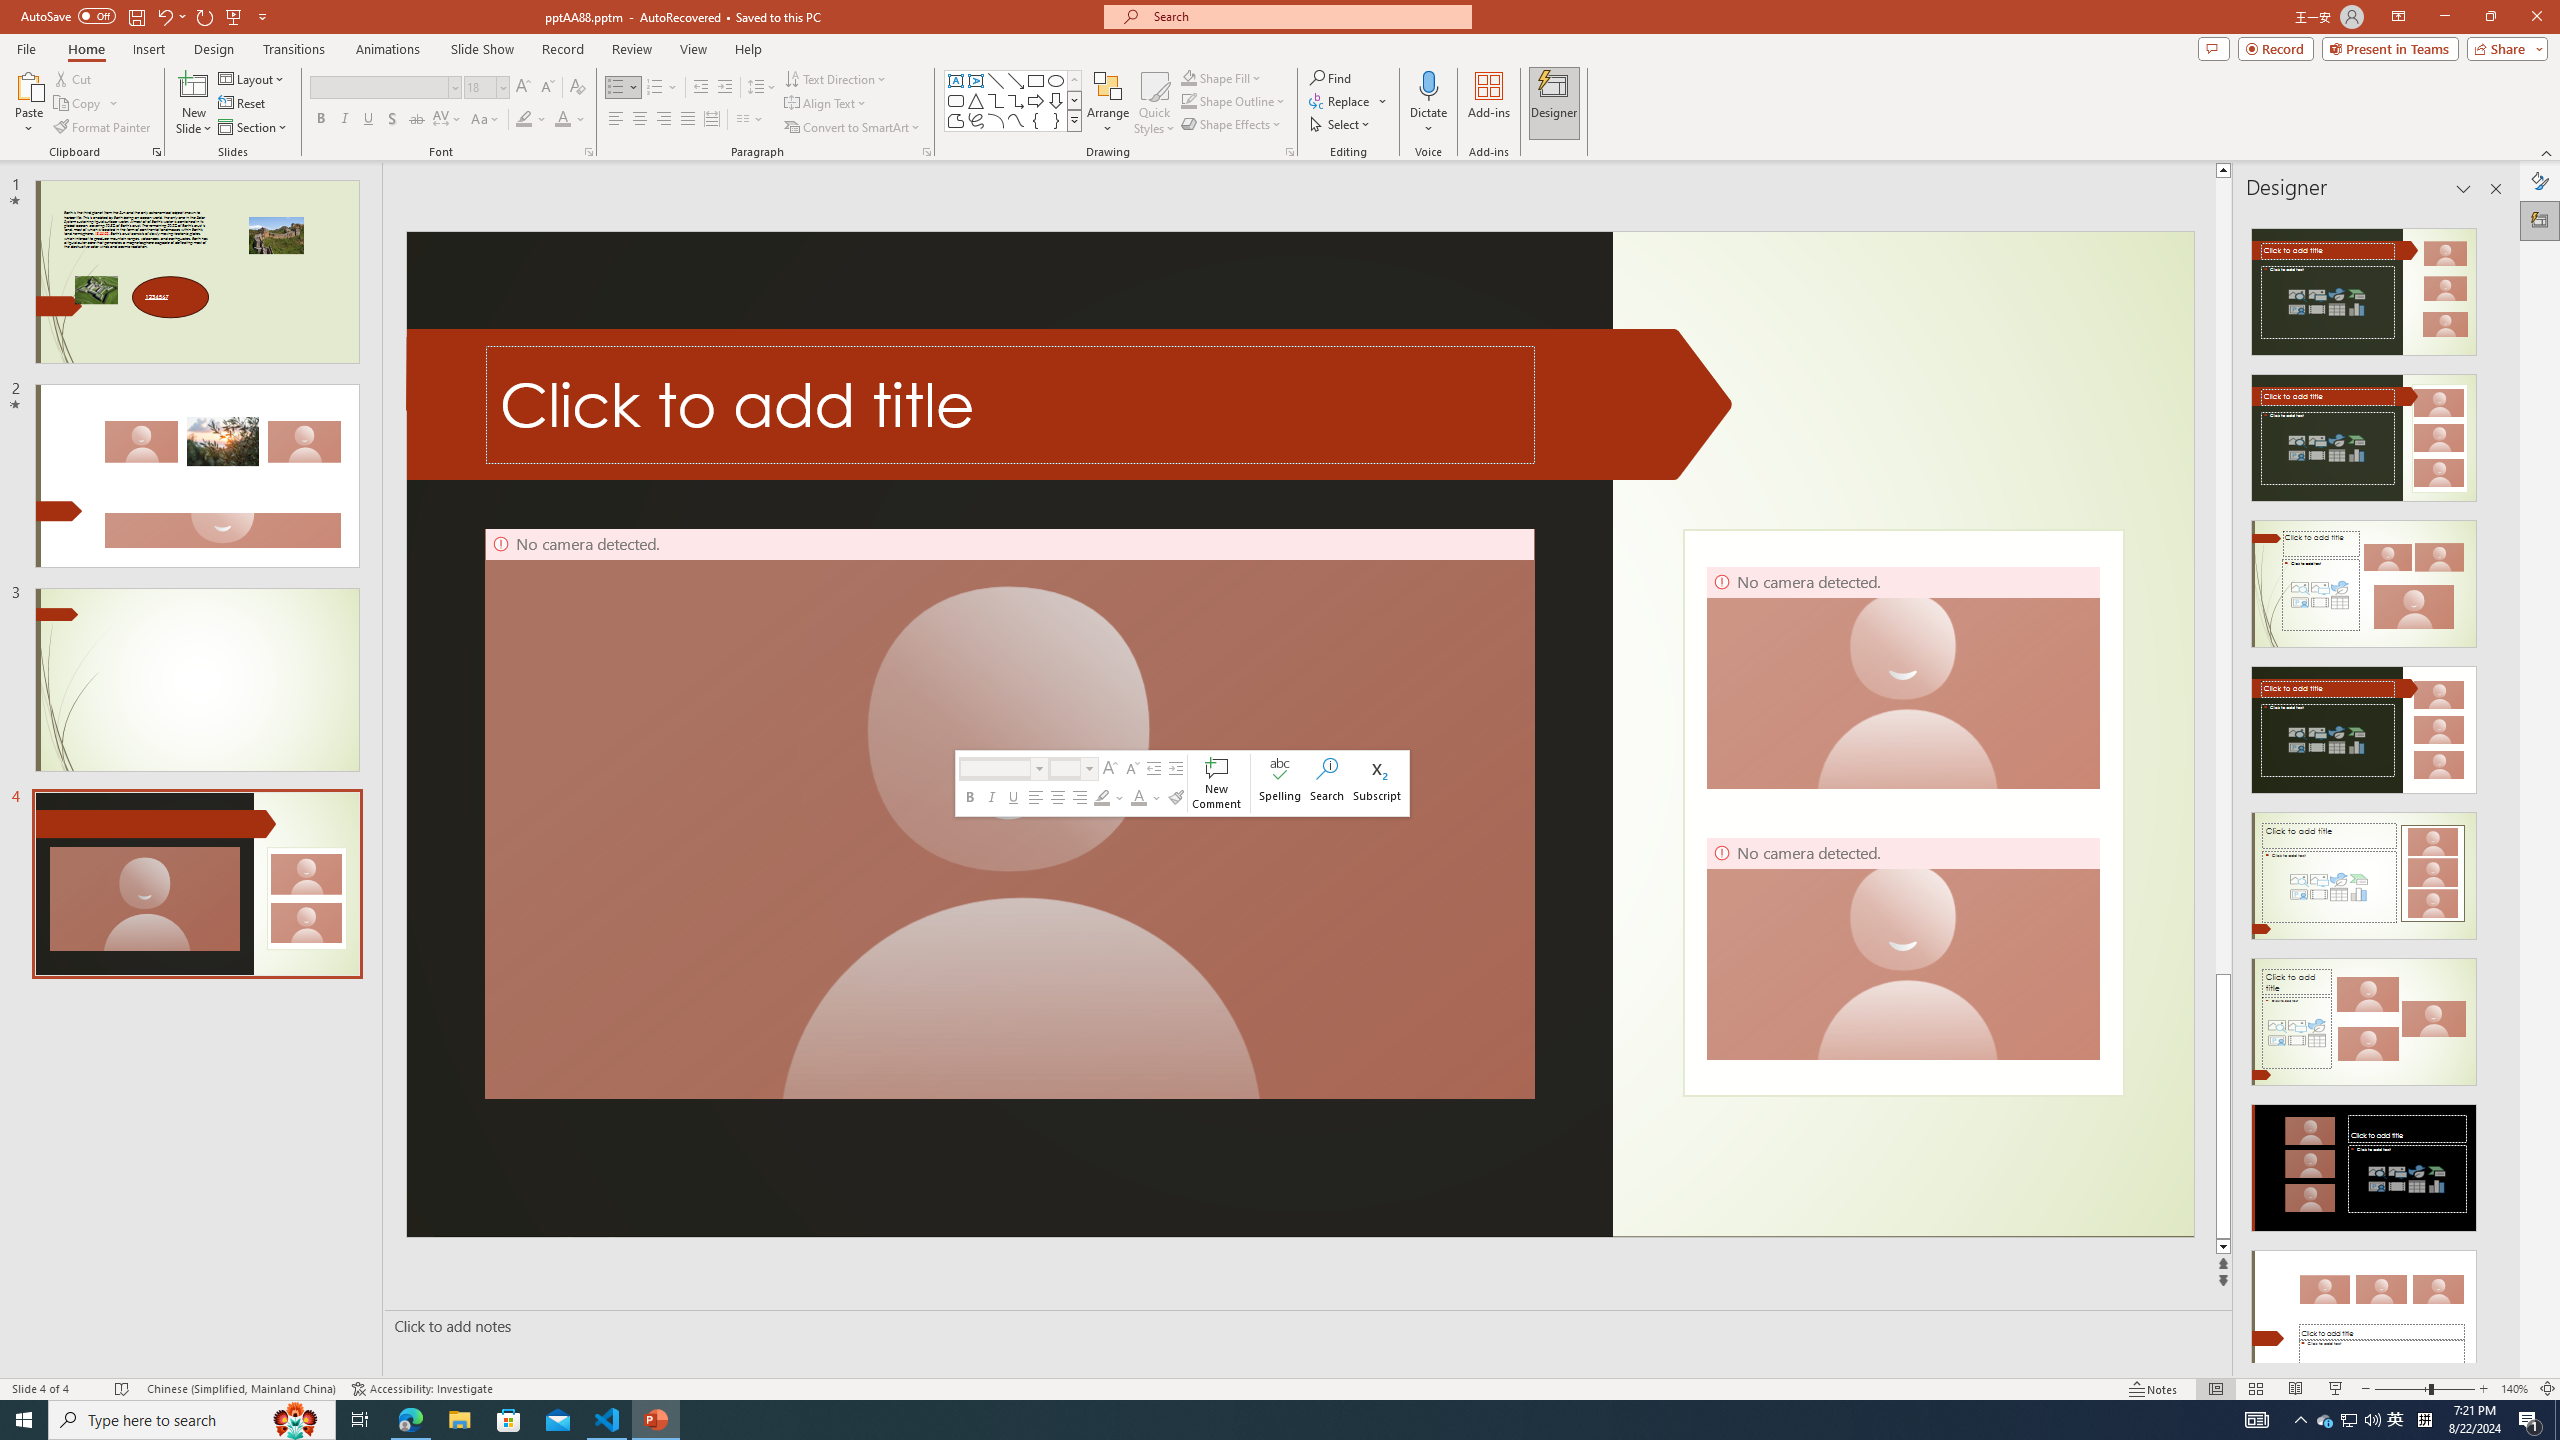 The image size is (2560, 1440). Describe the element at coordinates (1428, 103) in the screenshot. I see `Dictate` at that location.